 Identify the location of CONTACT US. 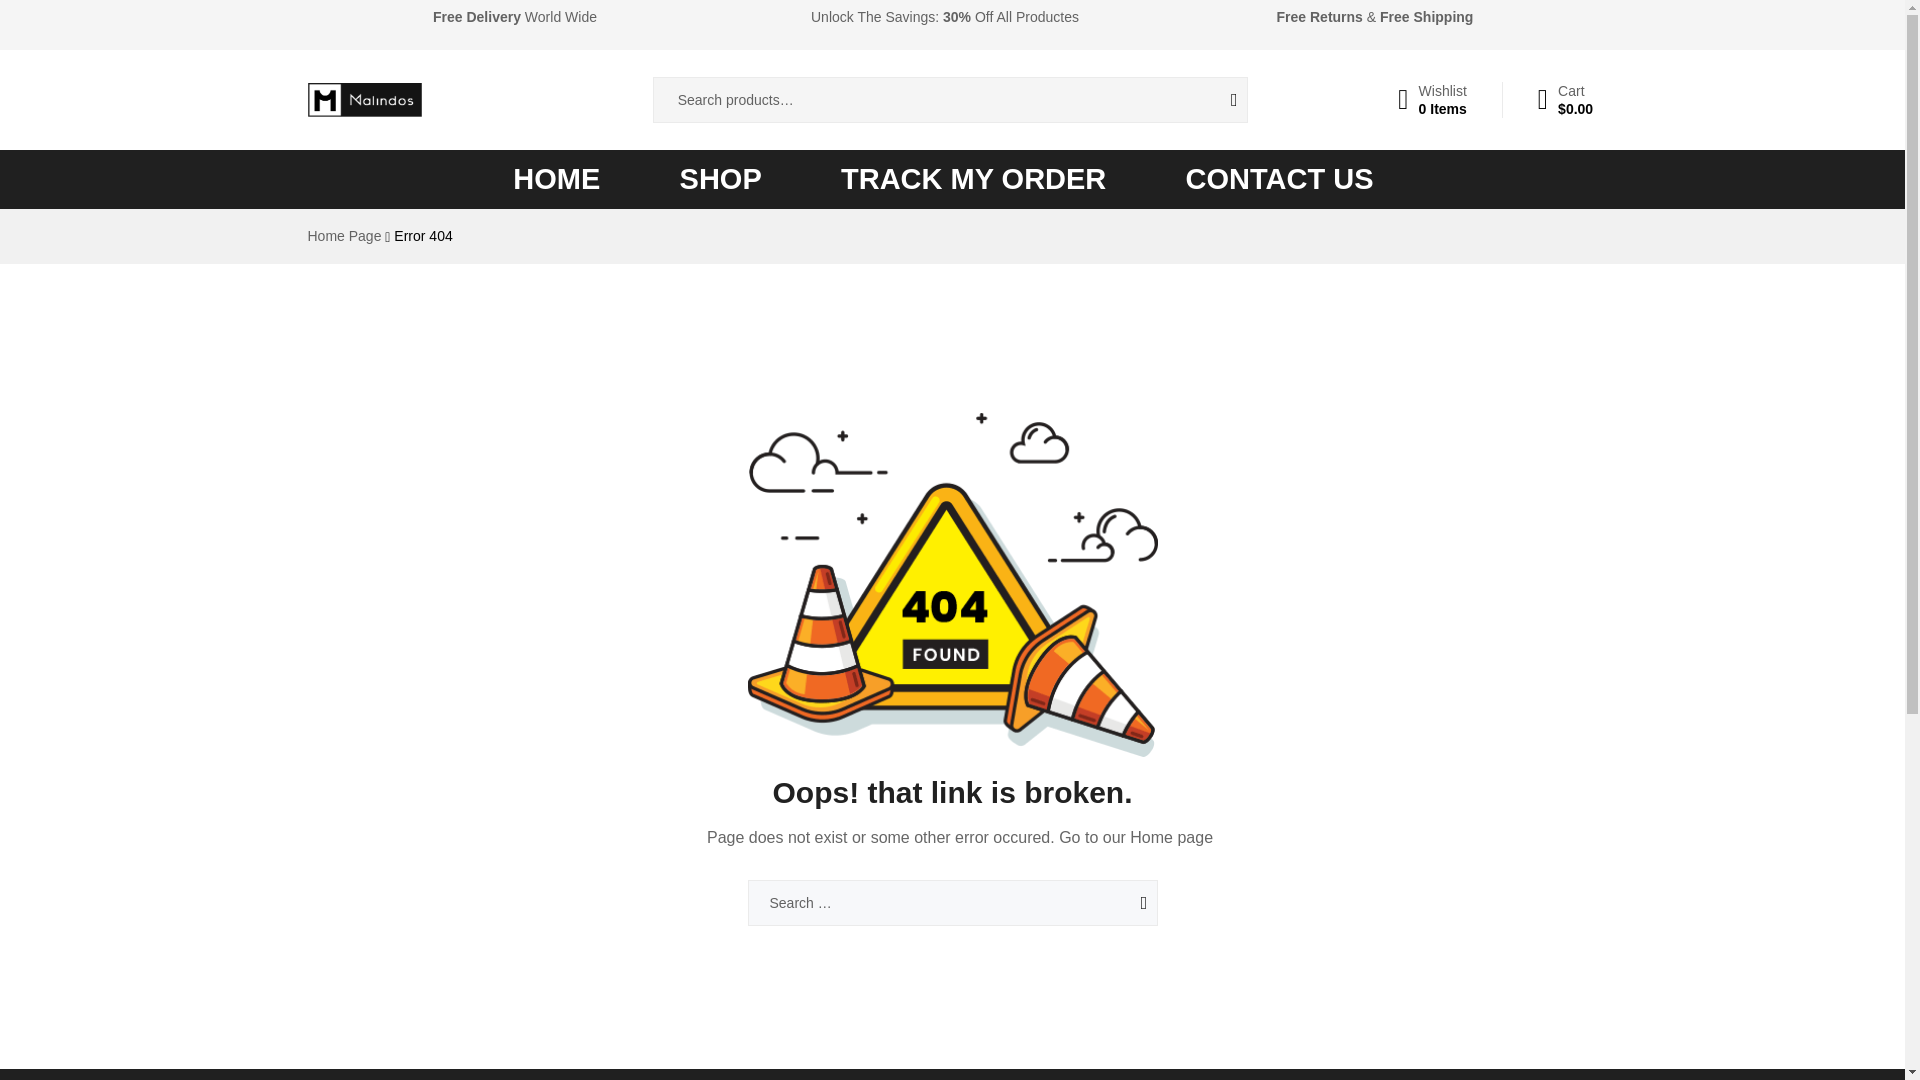
(720, 180).